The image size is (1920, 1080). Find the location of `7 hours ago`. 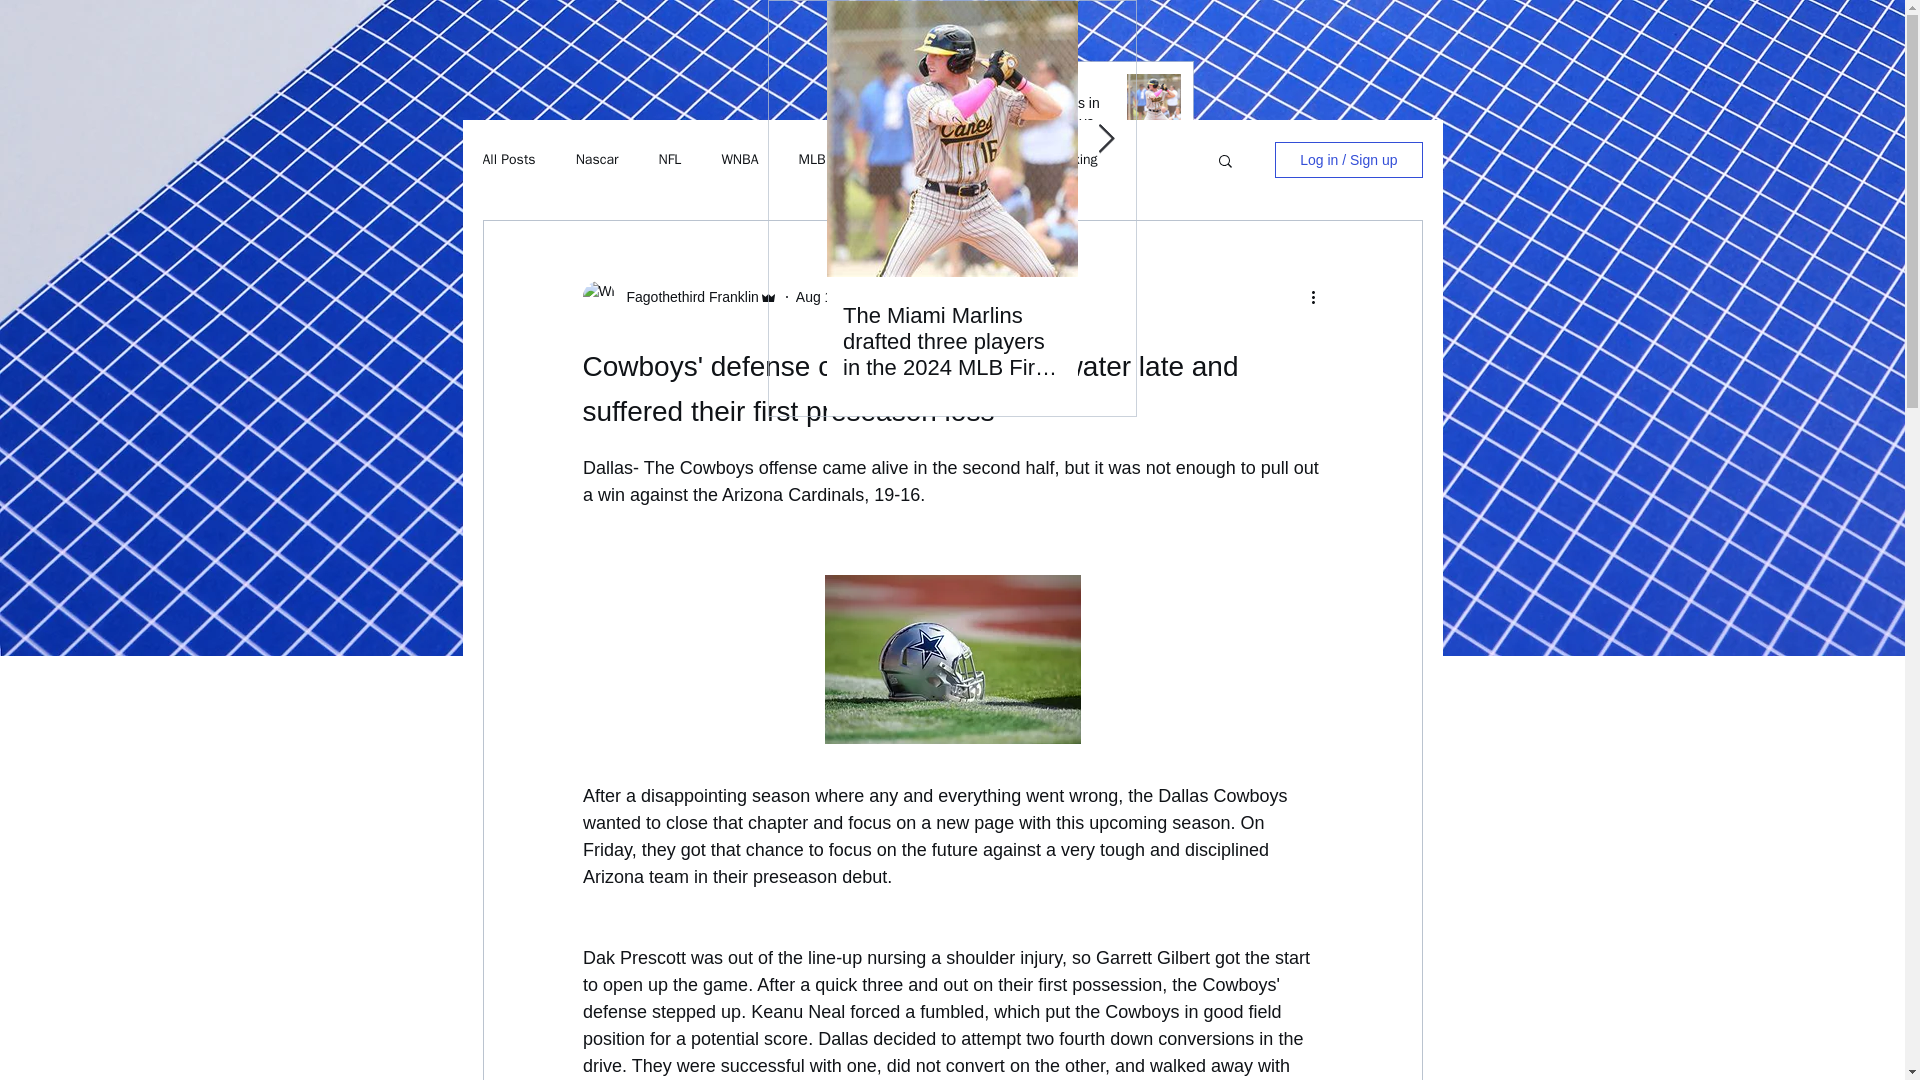

7 hours ago is located at coordinates (988, 409).